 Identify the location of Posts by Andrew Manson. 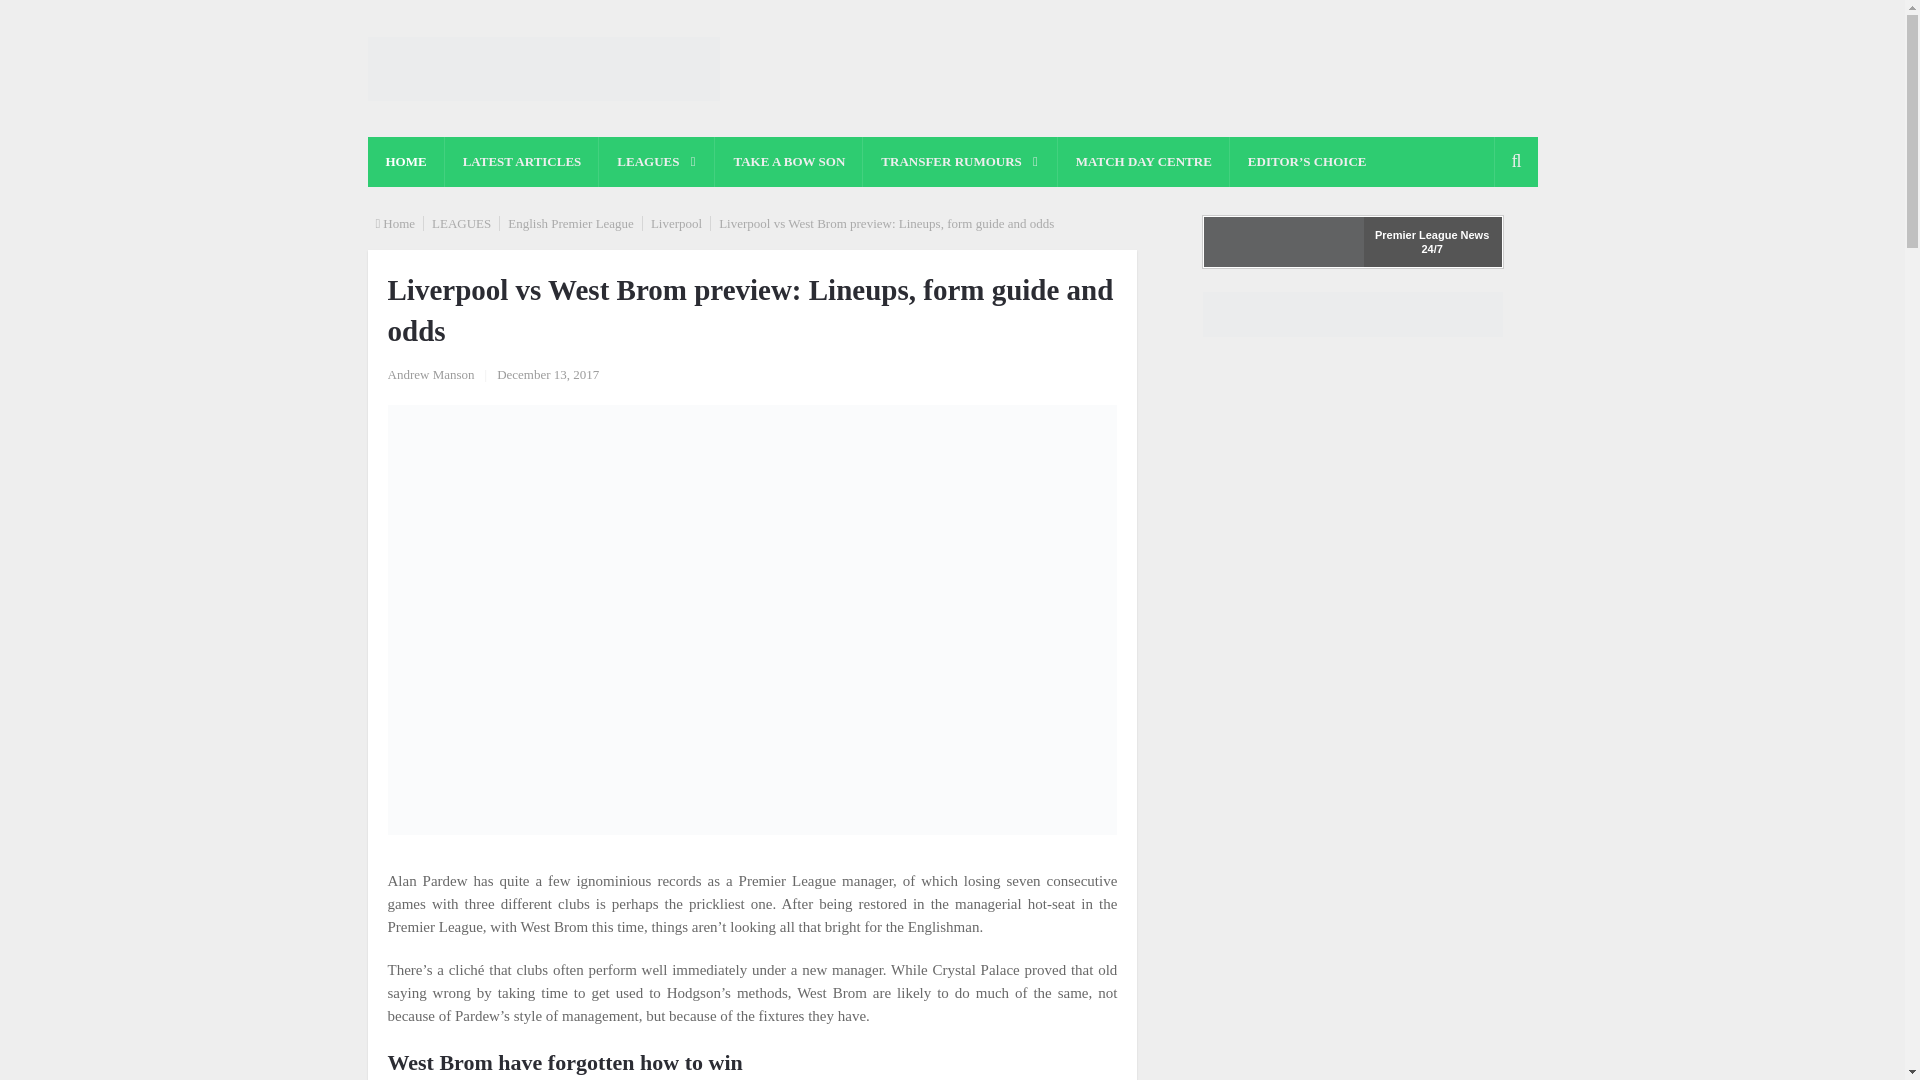
(430, 374).